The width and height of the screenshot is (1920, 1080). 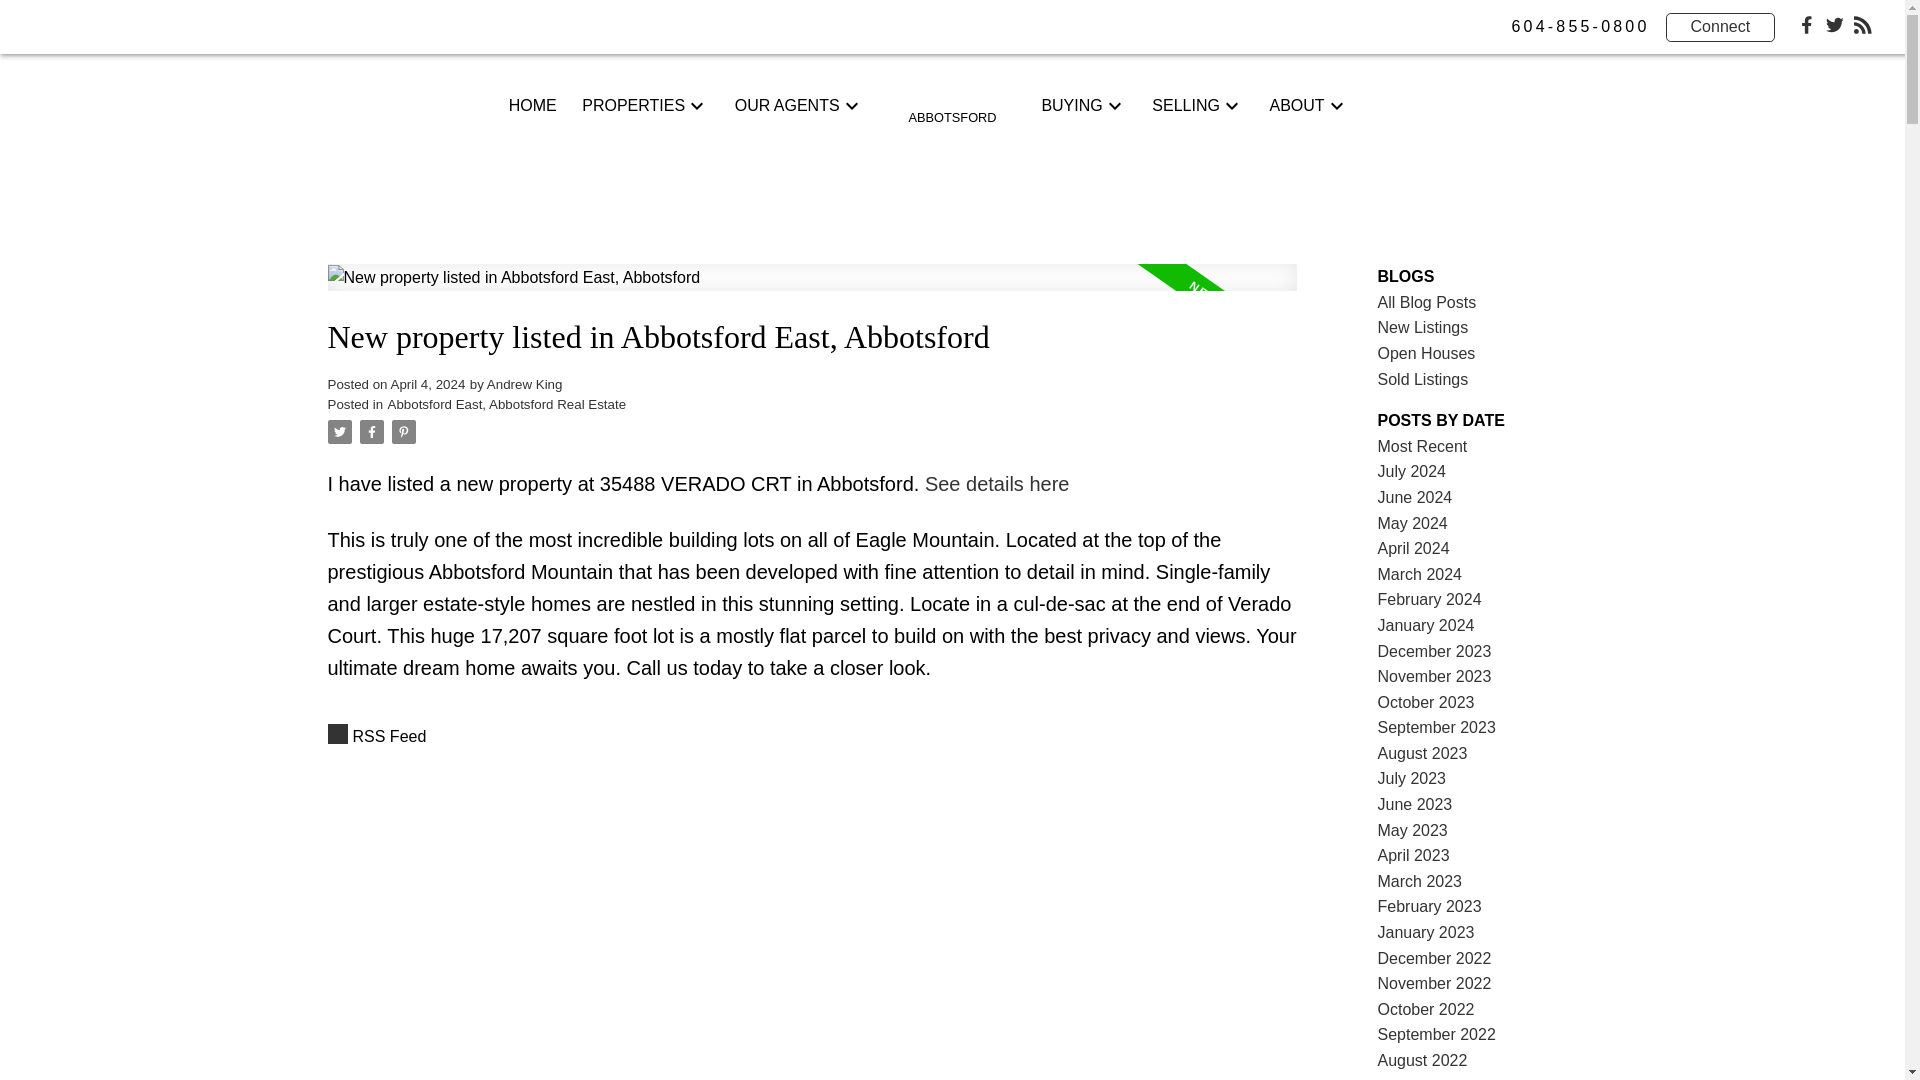 What do you see at coordinates (1071, 105) in the screenshot?
I see `BUYING` at bounding box center [1071, 105].